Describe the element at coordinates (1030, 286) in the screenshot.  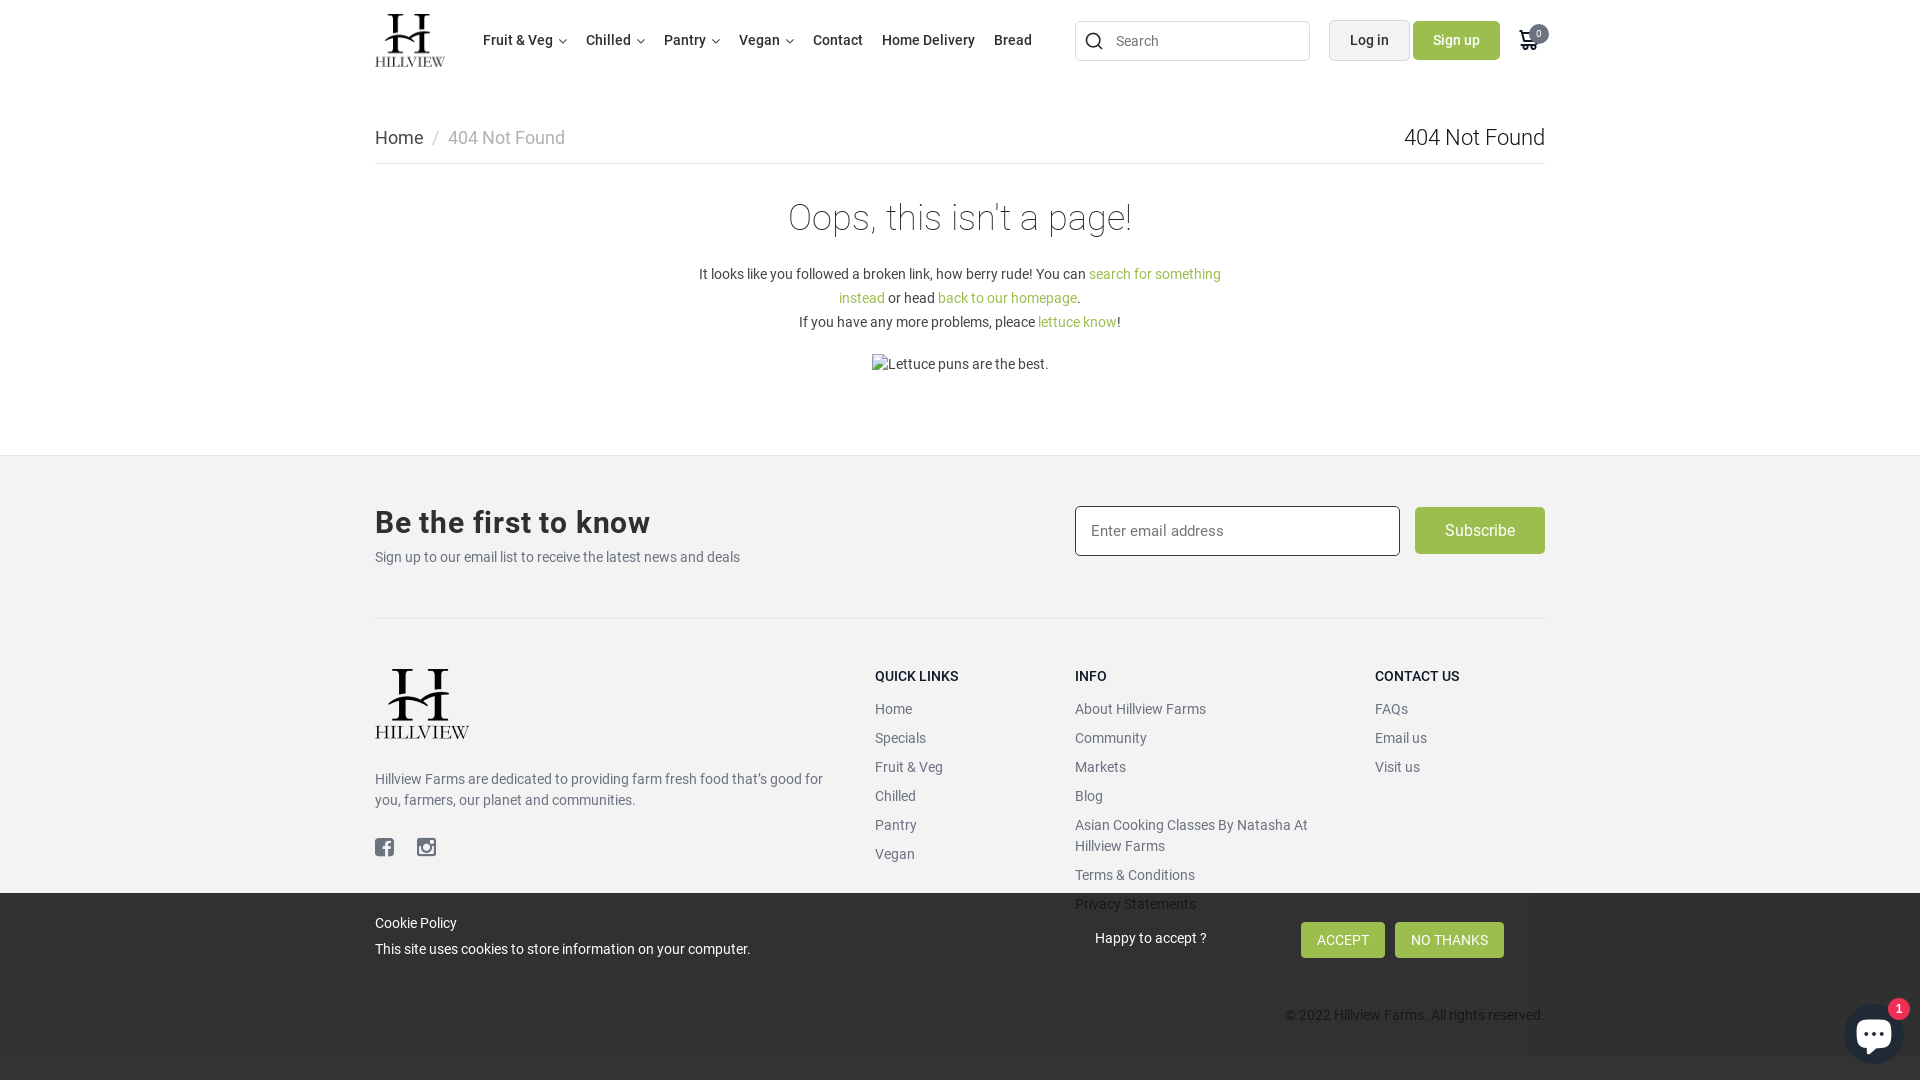
I see `search for something instead` at that location.